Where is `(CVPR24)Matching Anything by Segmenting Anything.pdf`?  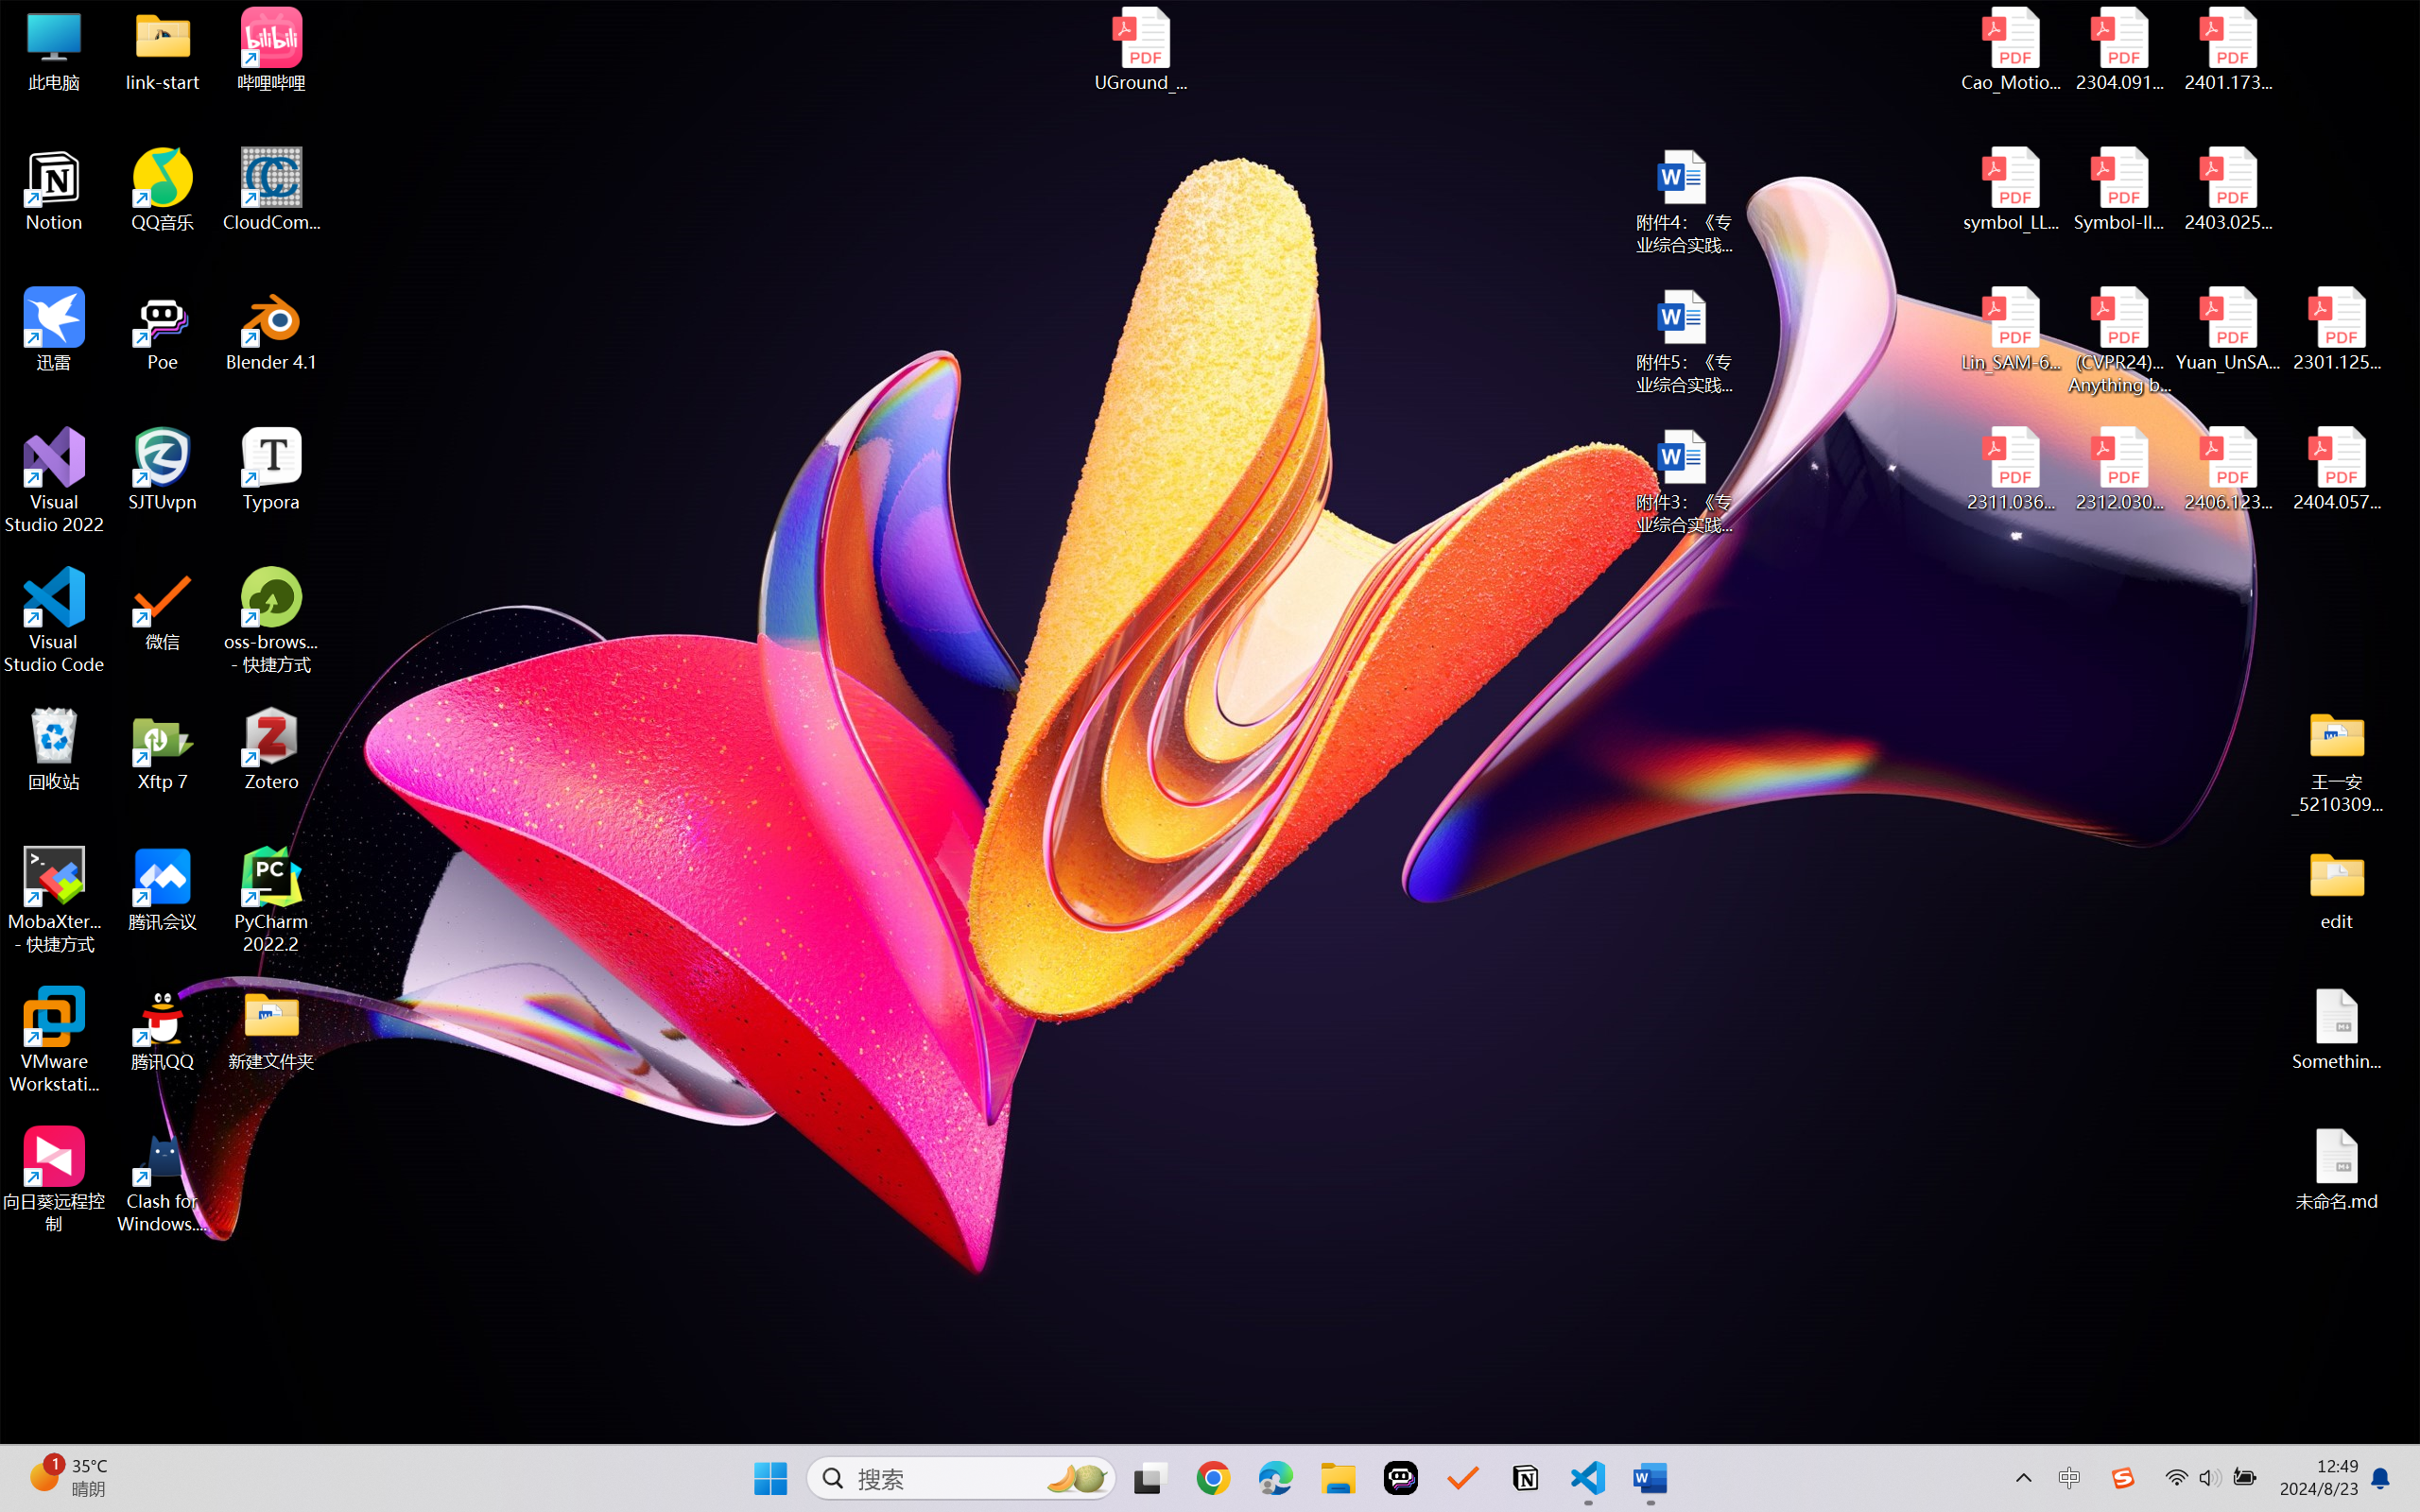 (CVPR24)Matching Anything by Segmenting Anything.pdf is located at coordinates (2119, 340).